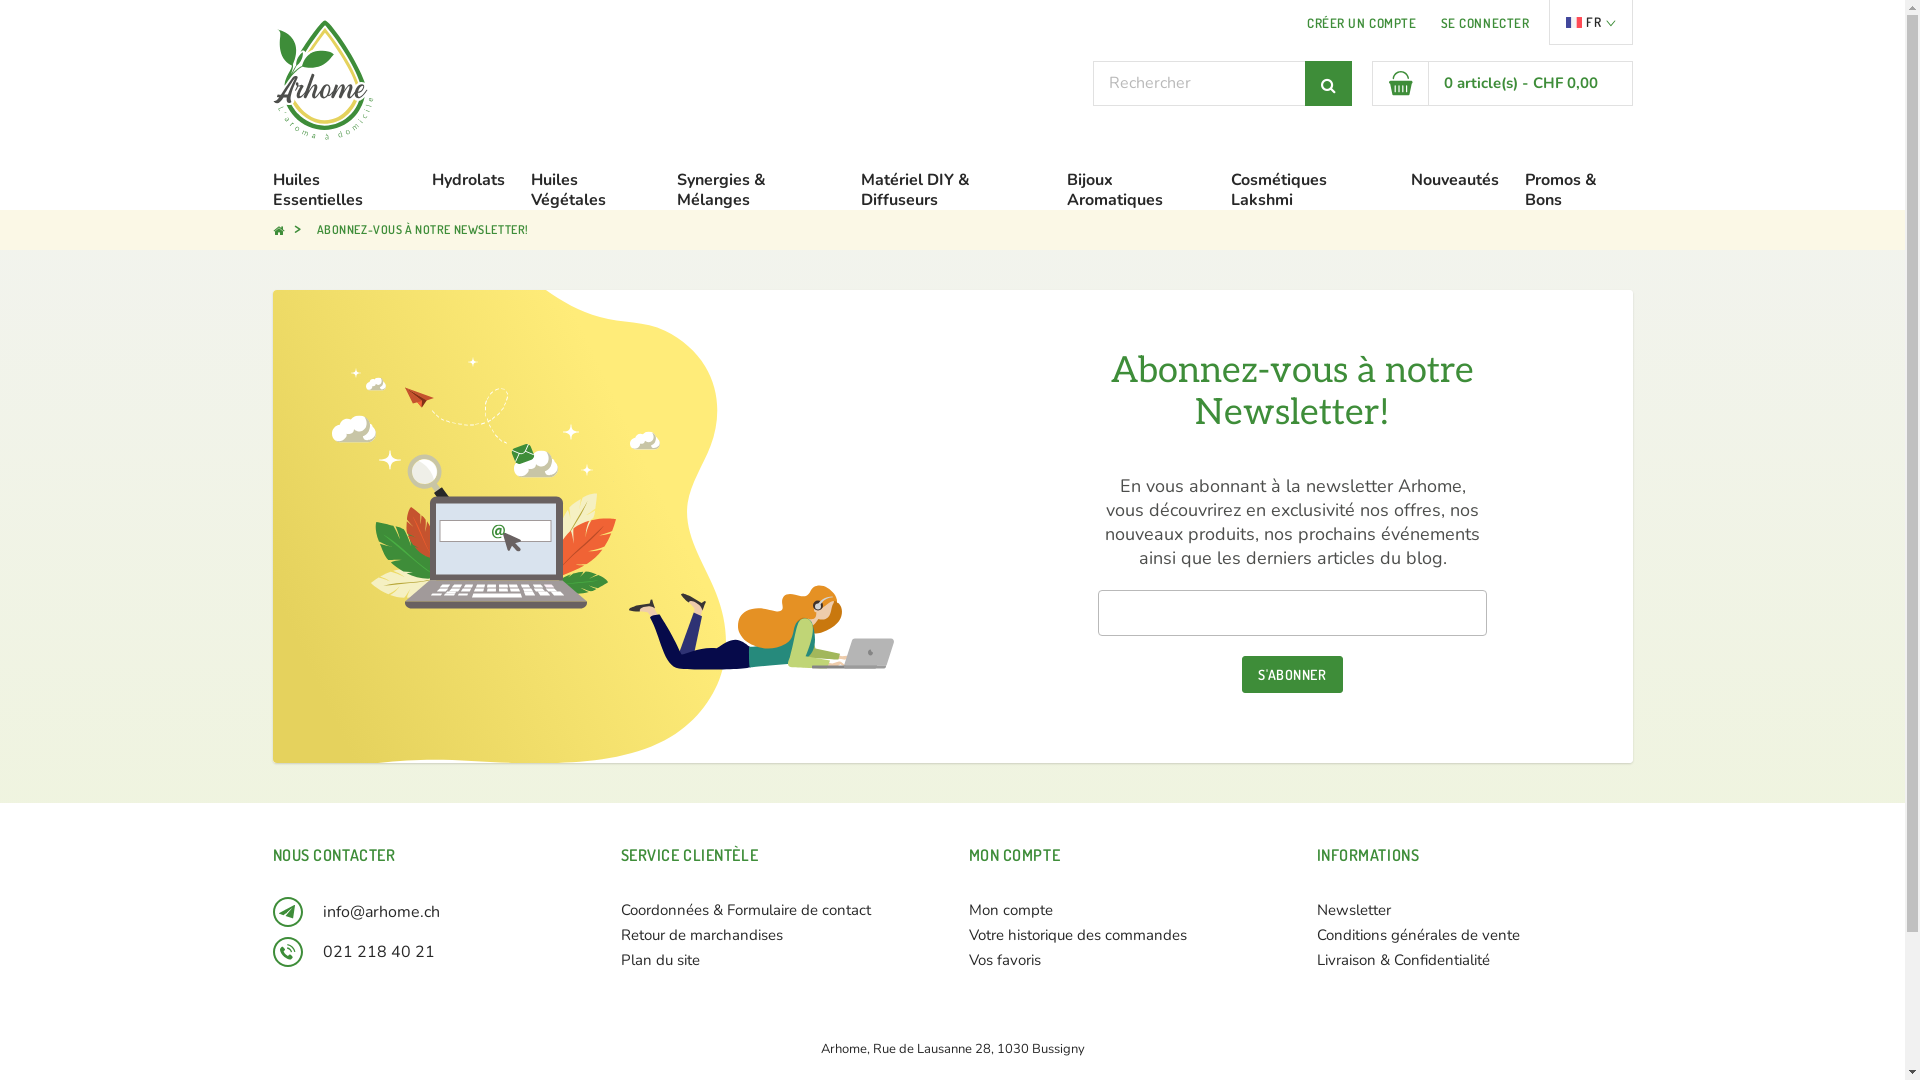 This screenshot has width=1920, height=1080. I want to click on Bijoux Aromatiques, so click(1136, 190).